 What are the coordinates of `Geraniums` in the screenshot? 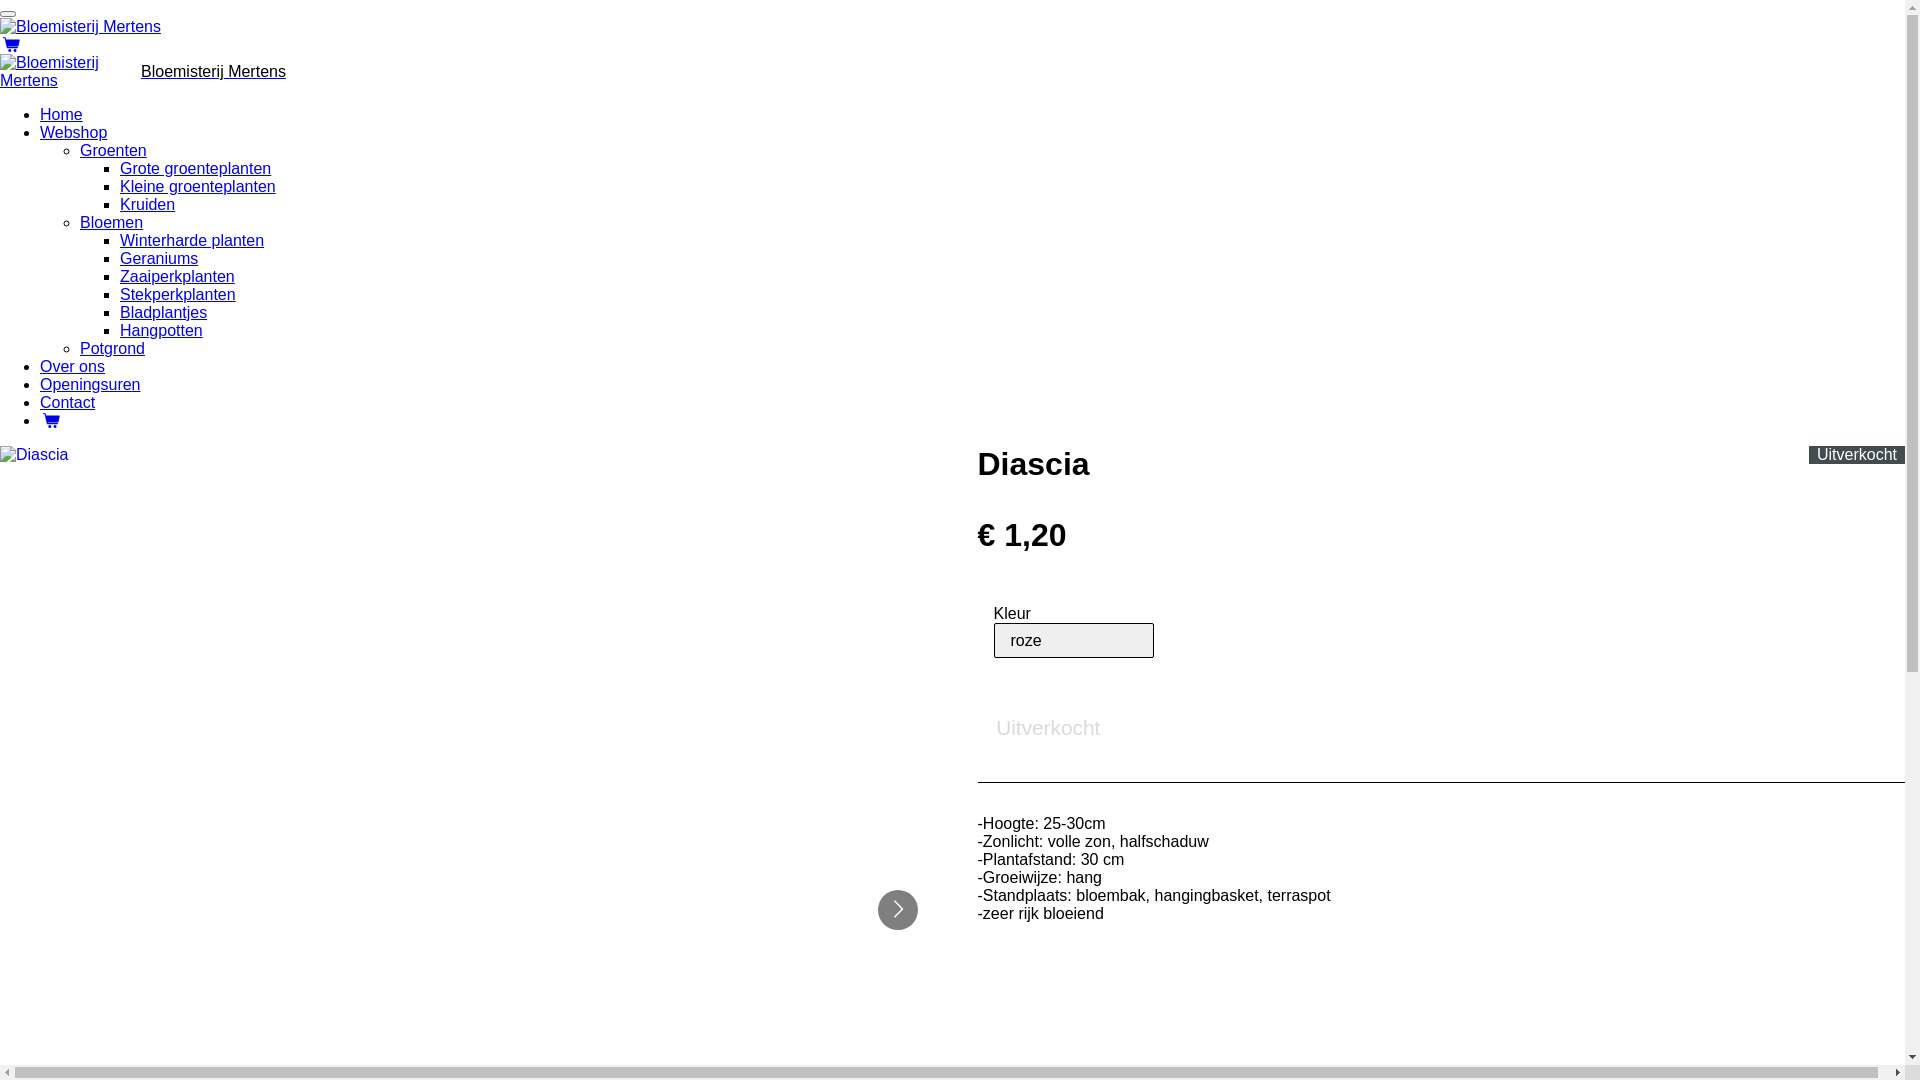 It's located at (159, 258).